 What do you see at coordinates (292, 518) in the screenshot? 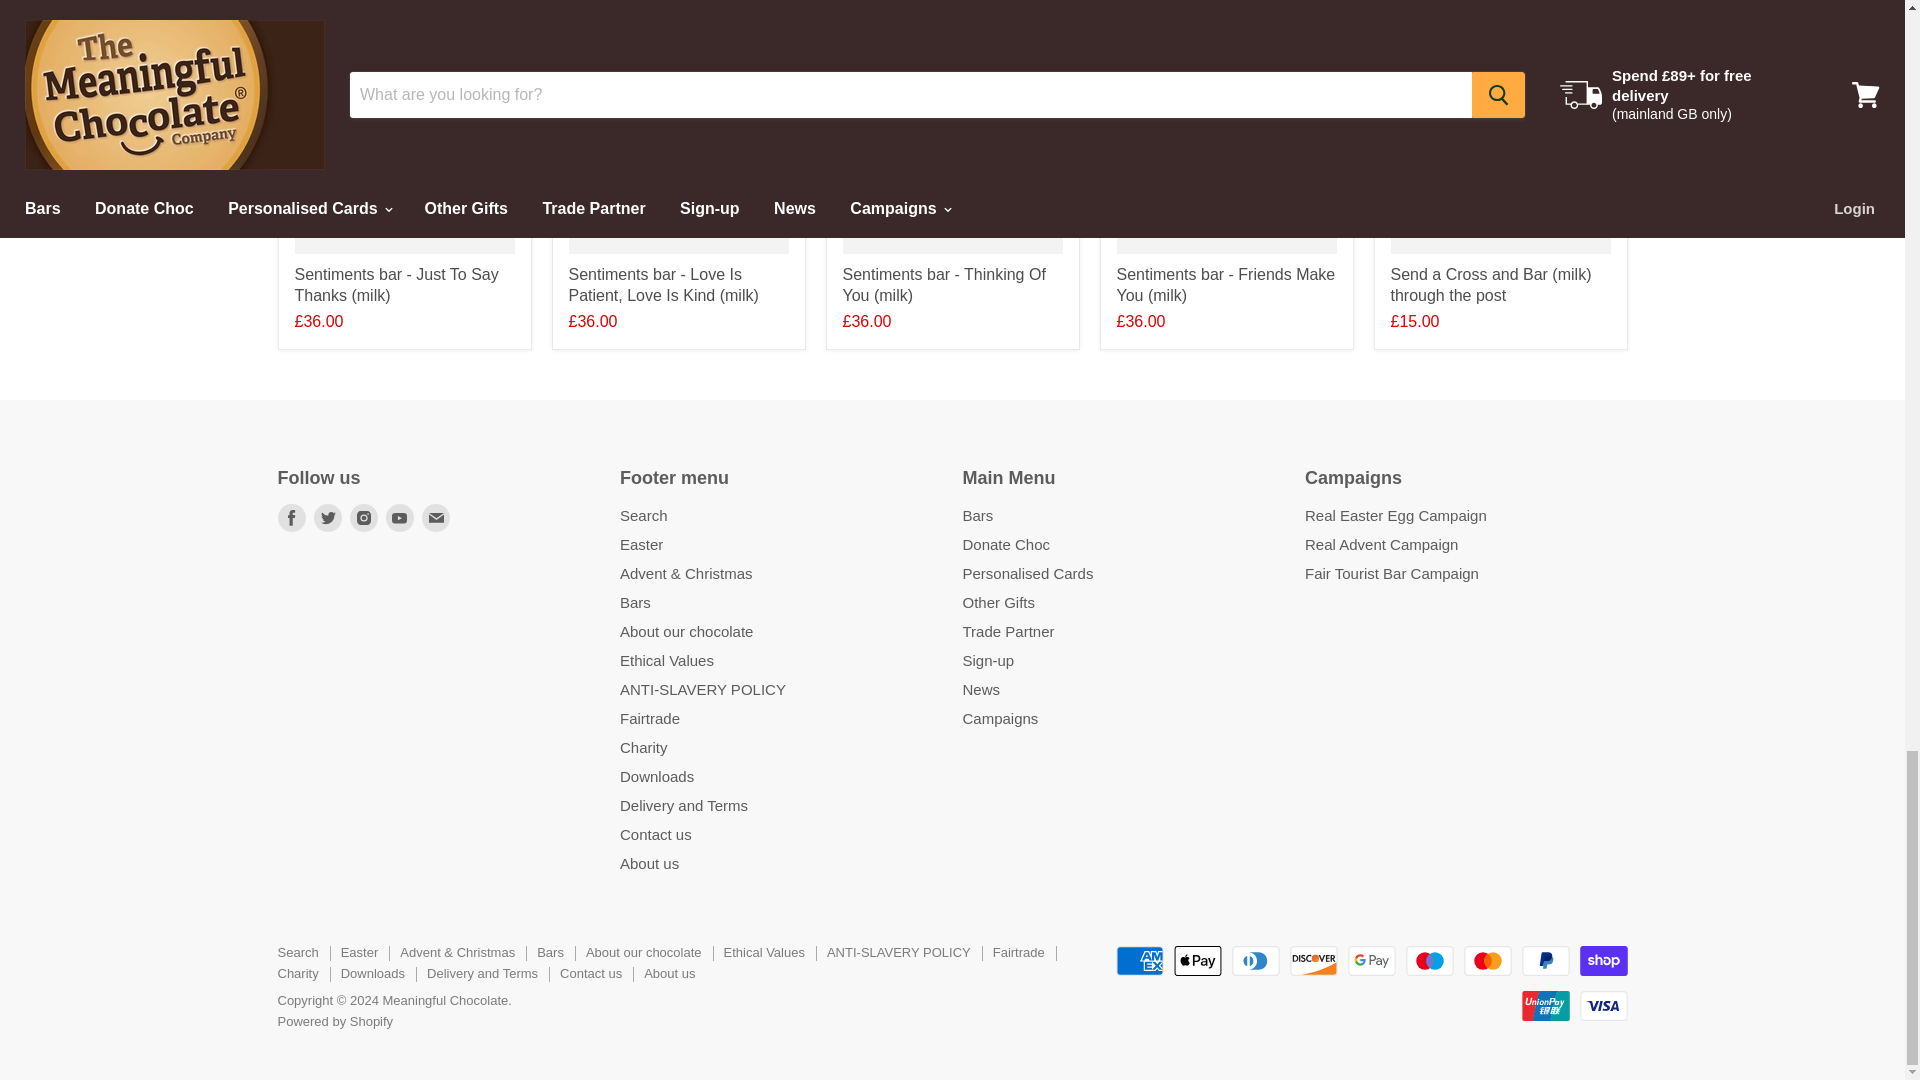
I see `Facebook` at bounding box center [292, 518].